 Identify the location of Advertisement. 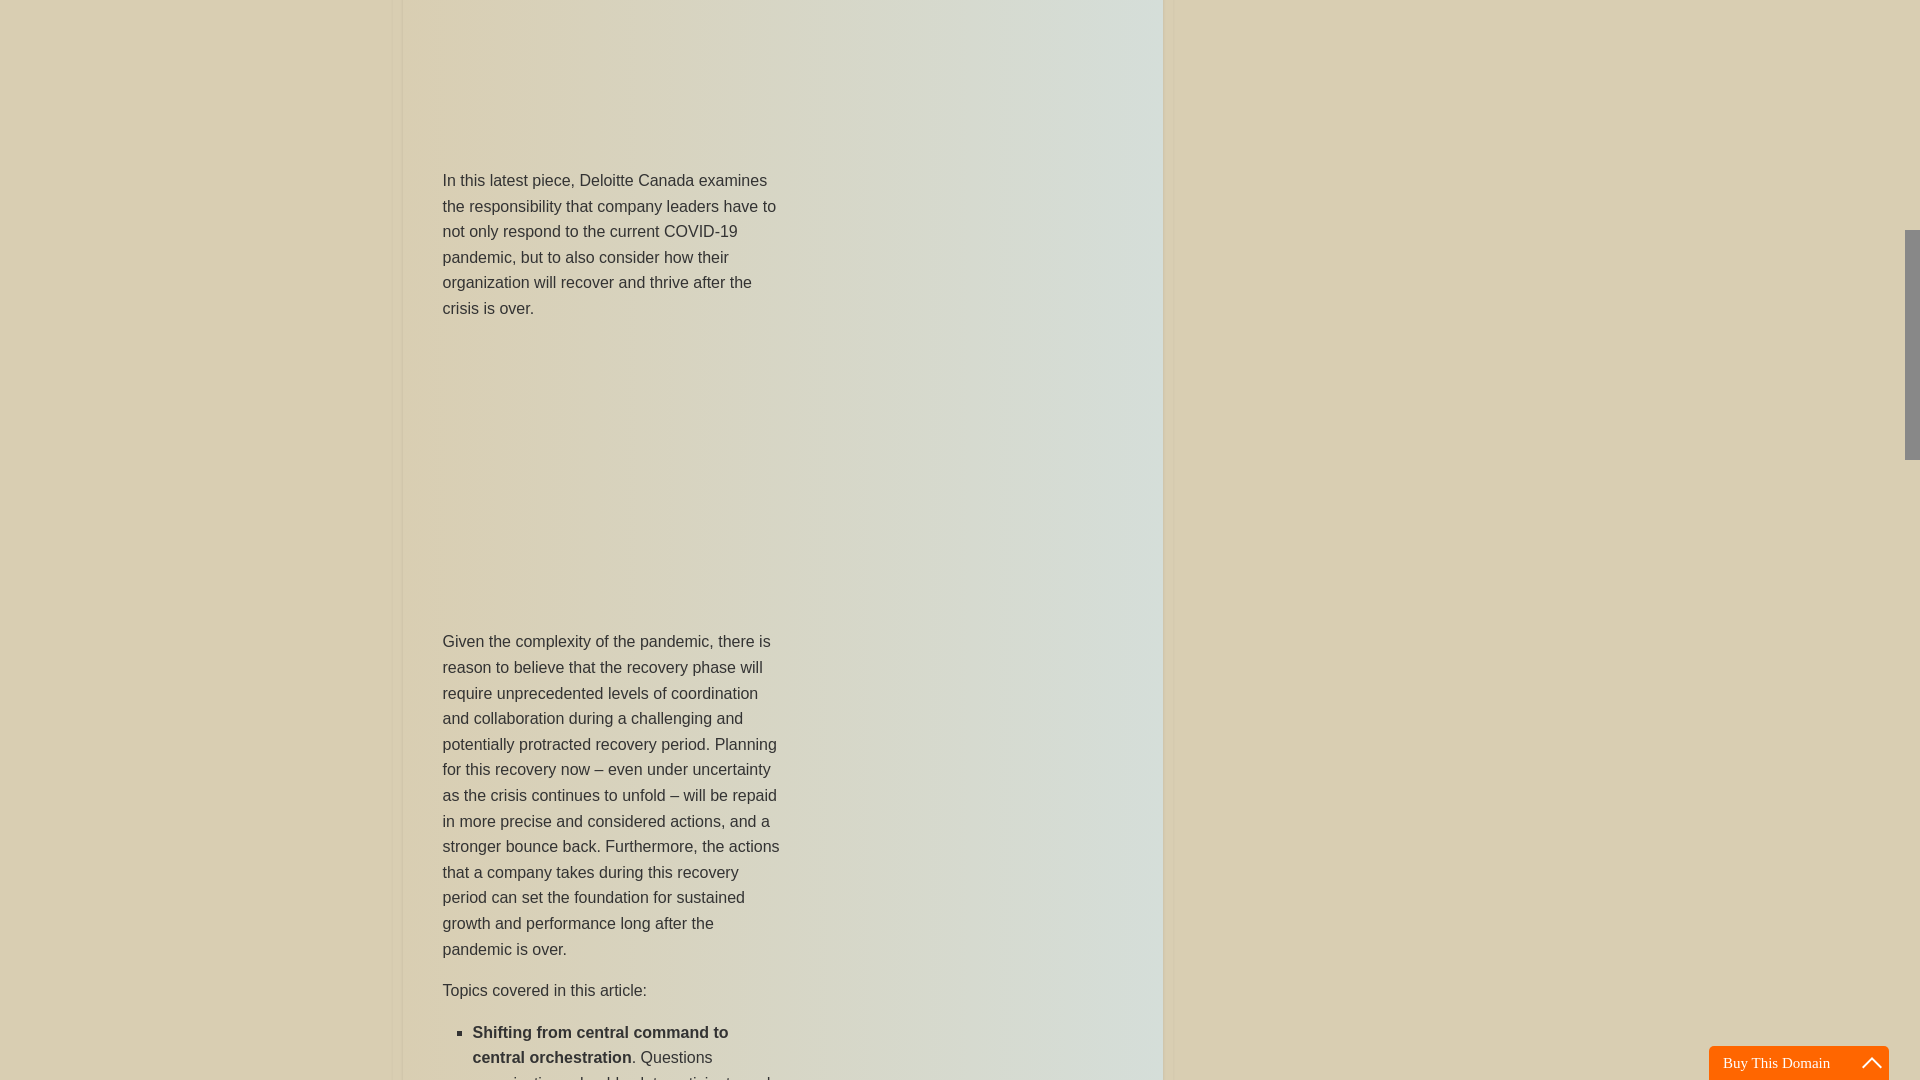
(611, 478).